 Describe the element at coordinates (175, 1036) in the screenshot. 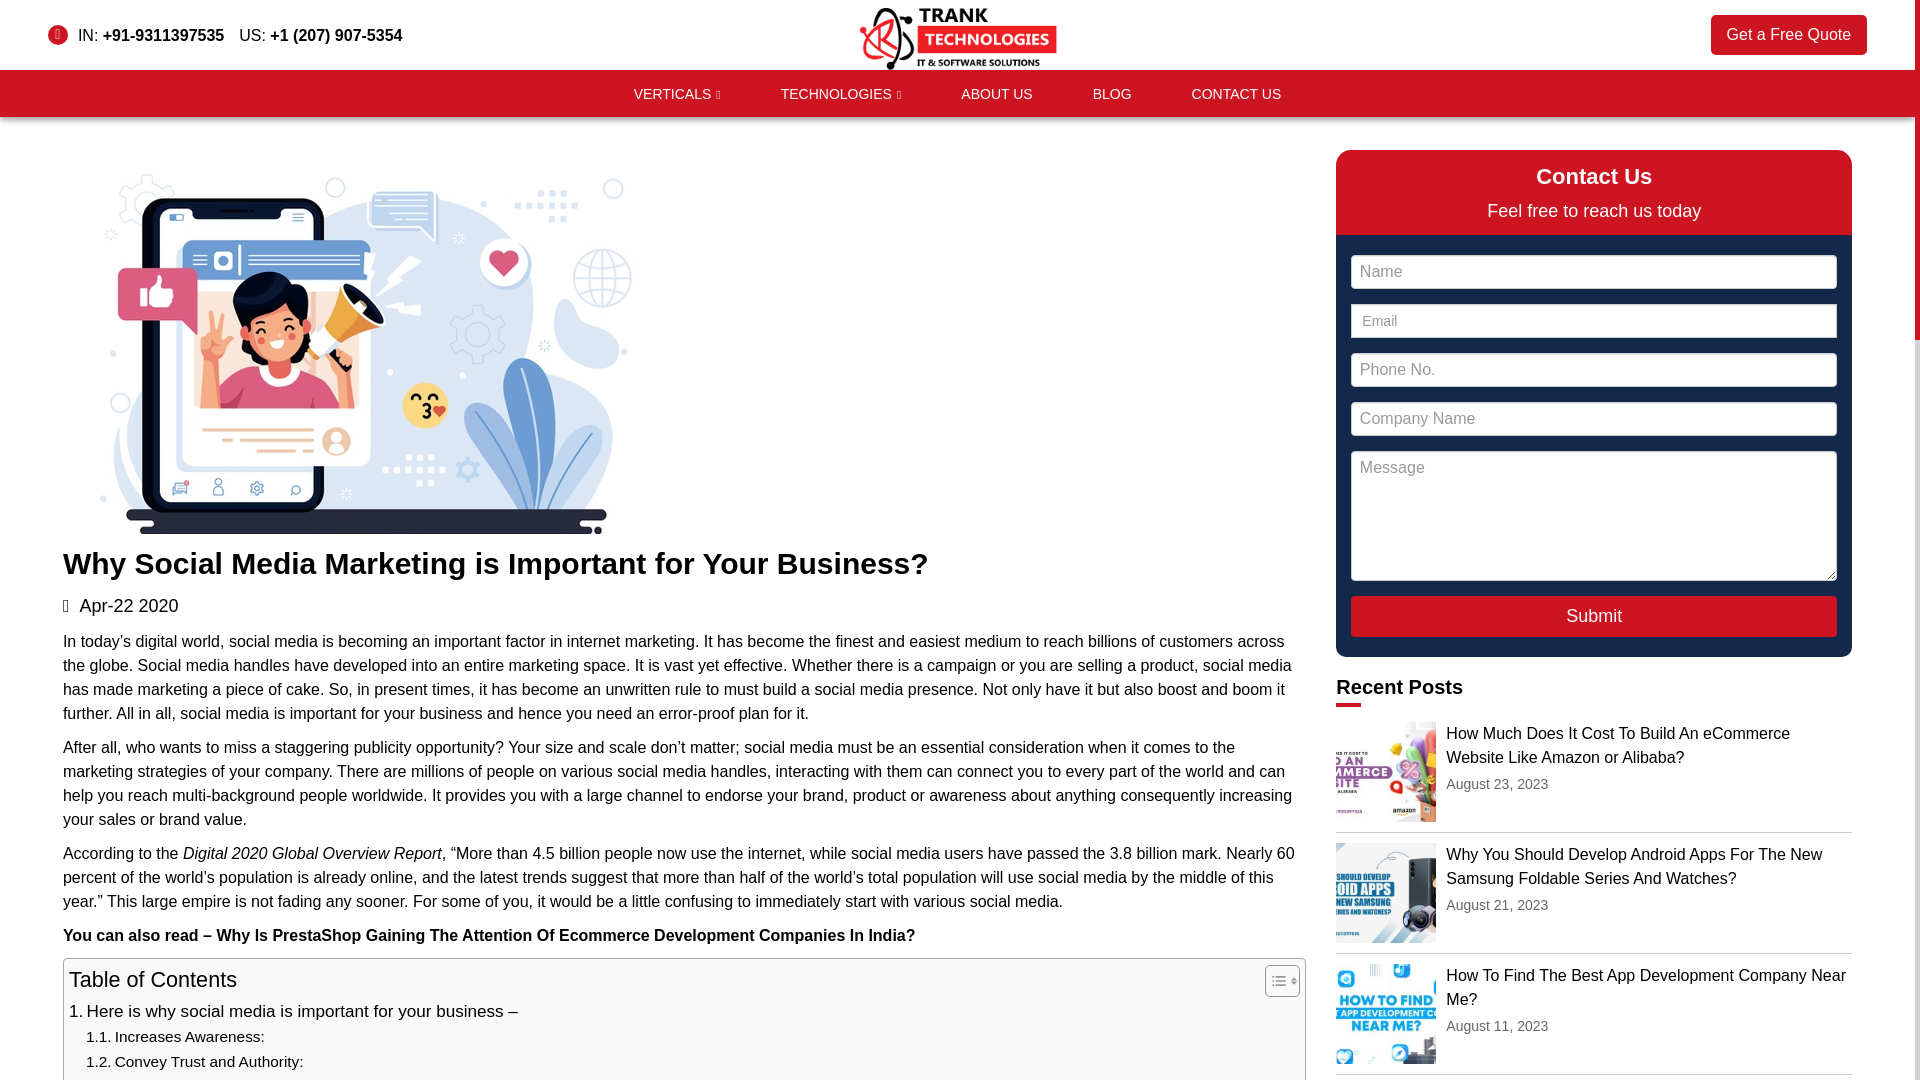

I see `Increases Awareness:` at that location.